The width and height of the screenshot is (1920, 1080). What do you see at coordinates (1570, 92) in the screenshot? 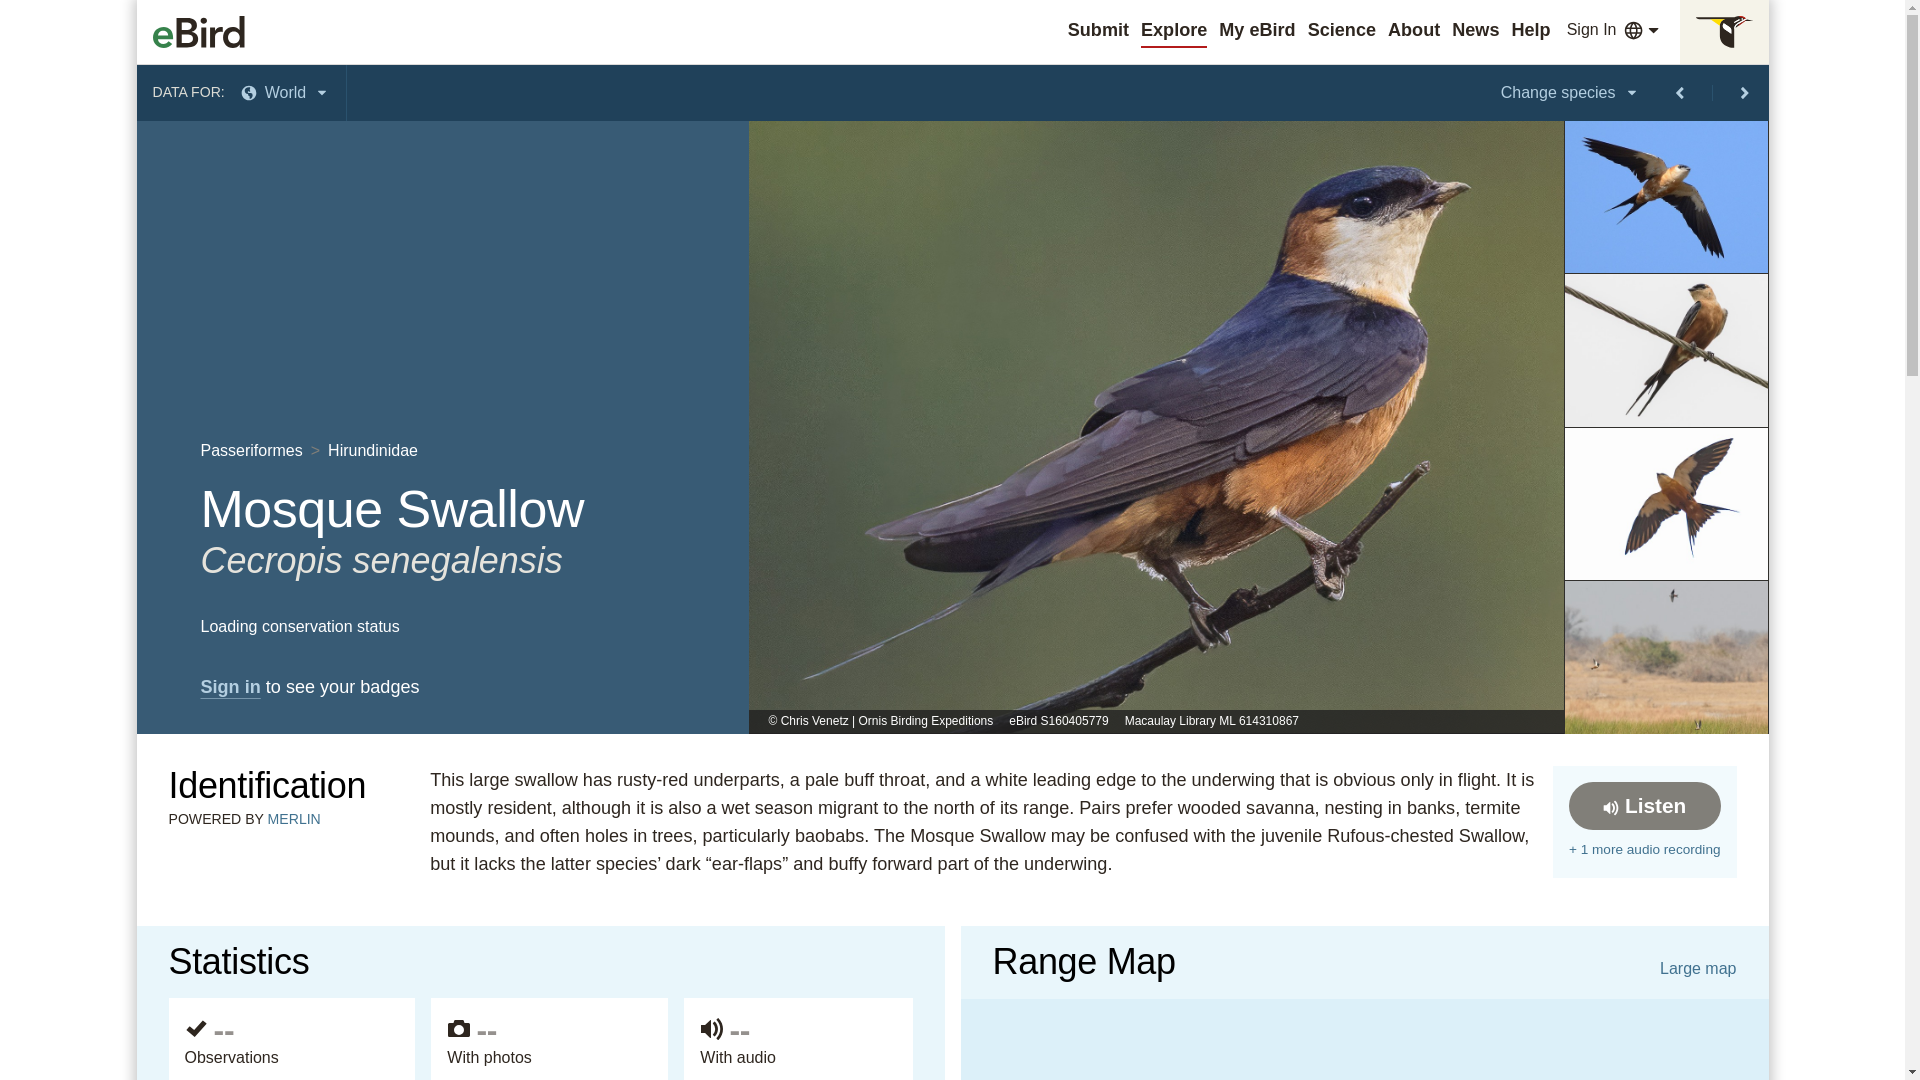
I see `Change species` at bounding box center [1570, 92].